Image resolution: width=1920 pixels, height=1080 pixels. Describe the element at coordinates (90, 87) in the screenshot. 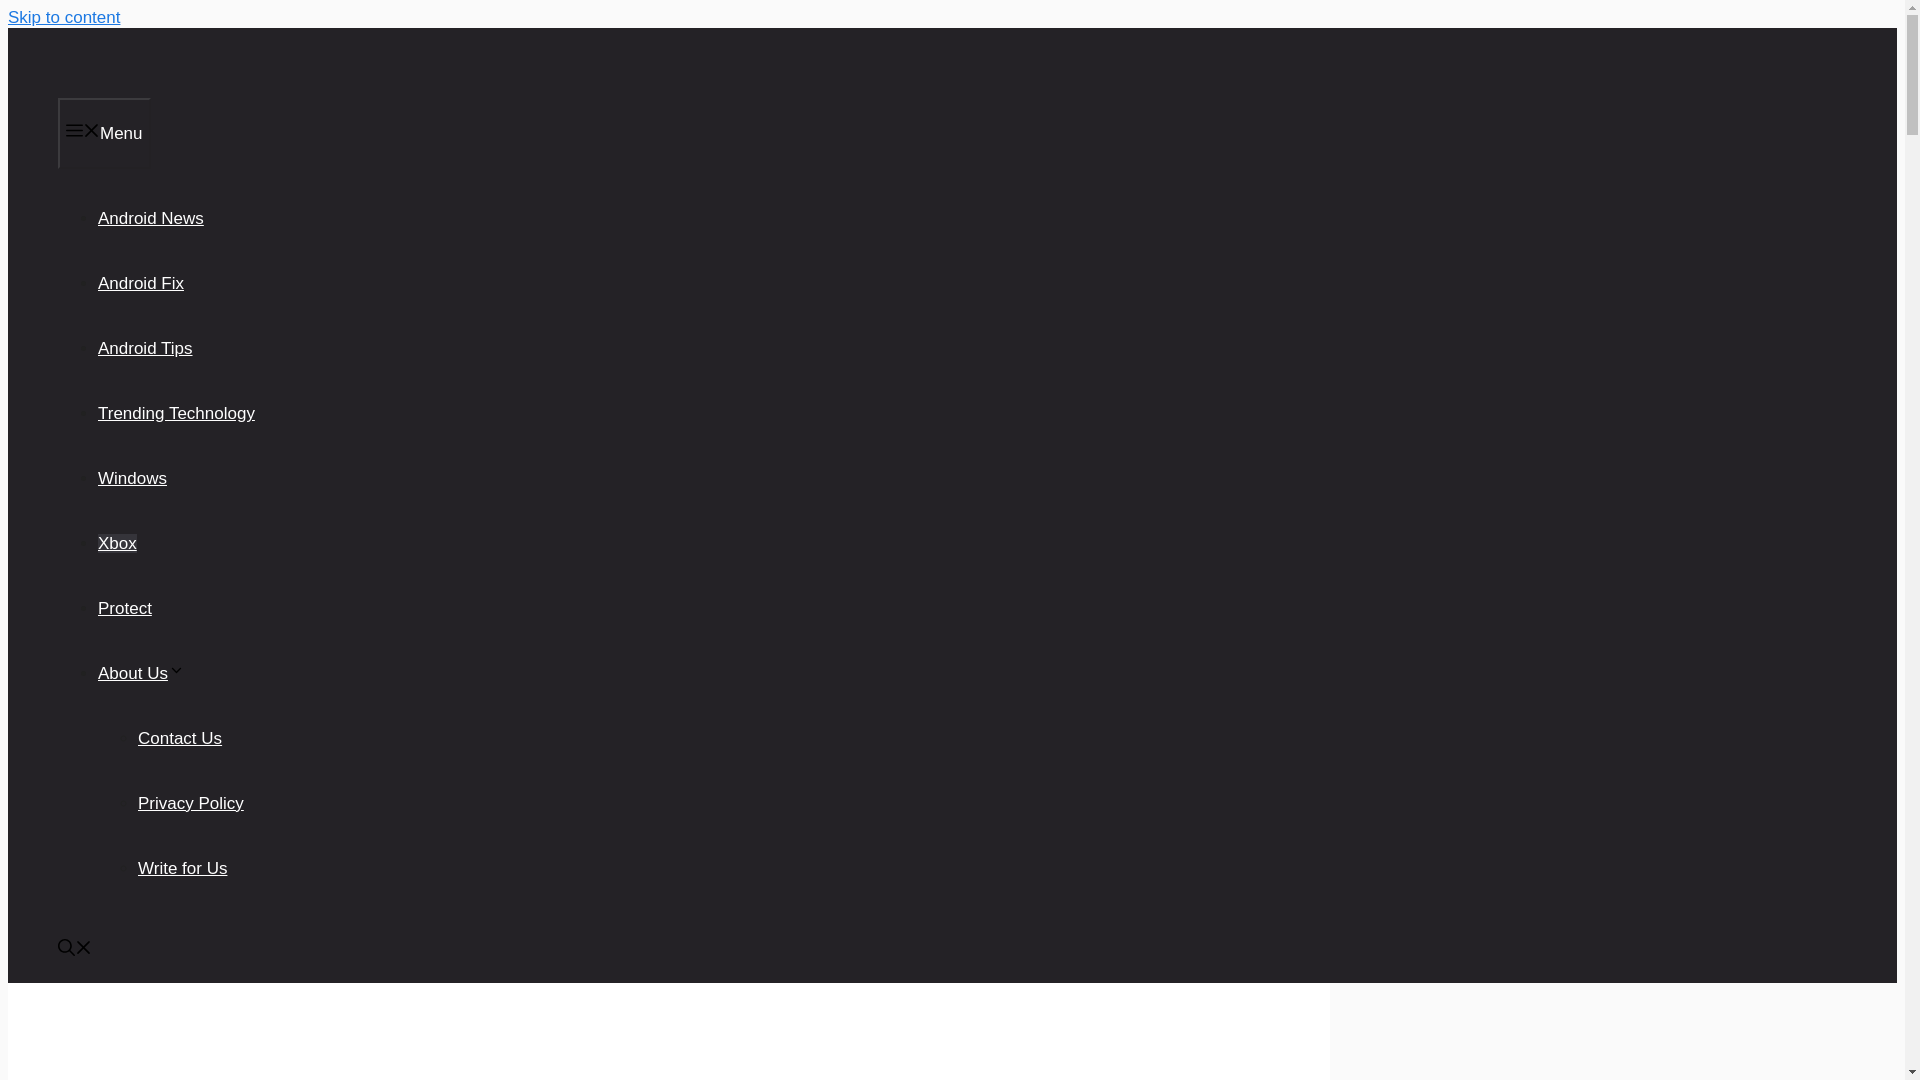

I see `Milagro Mobile Marketing ` at that location.